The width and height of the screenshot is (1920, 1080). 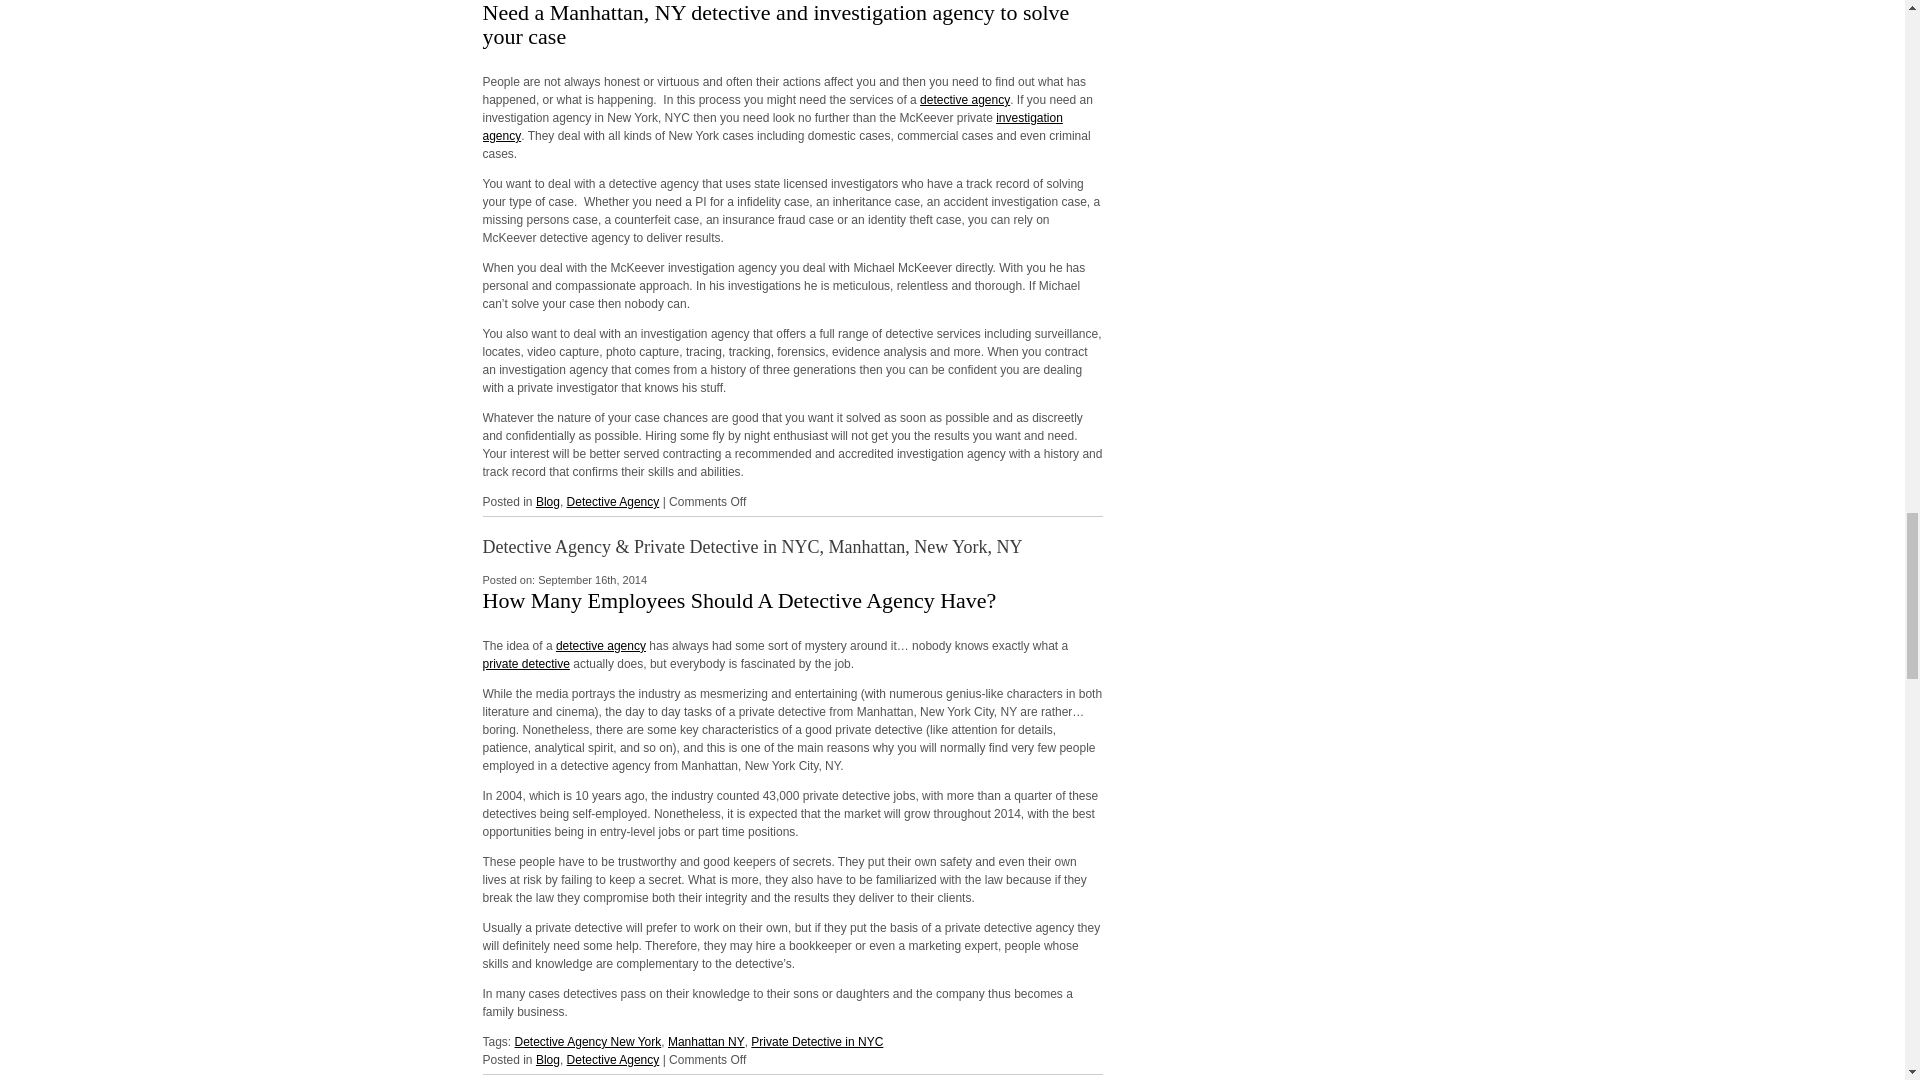 What do you see at coordinates (706, 1041) in the screenshot?
I see `Manhattan NY` at bounding box center [706, 1041].